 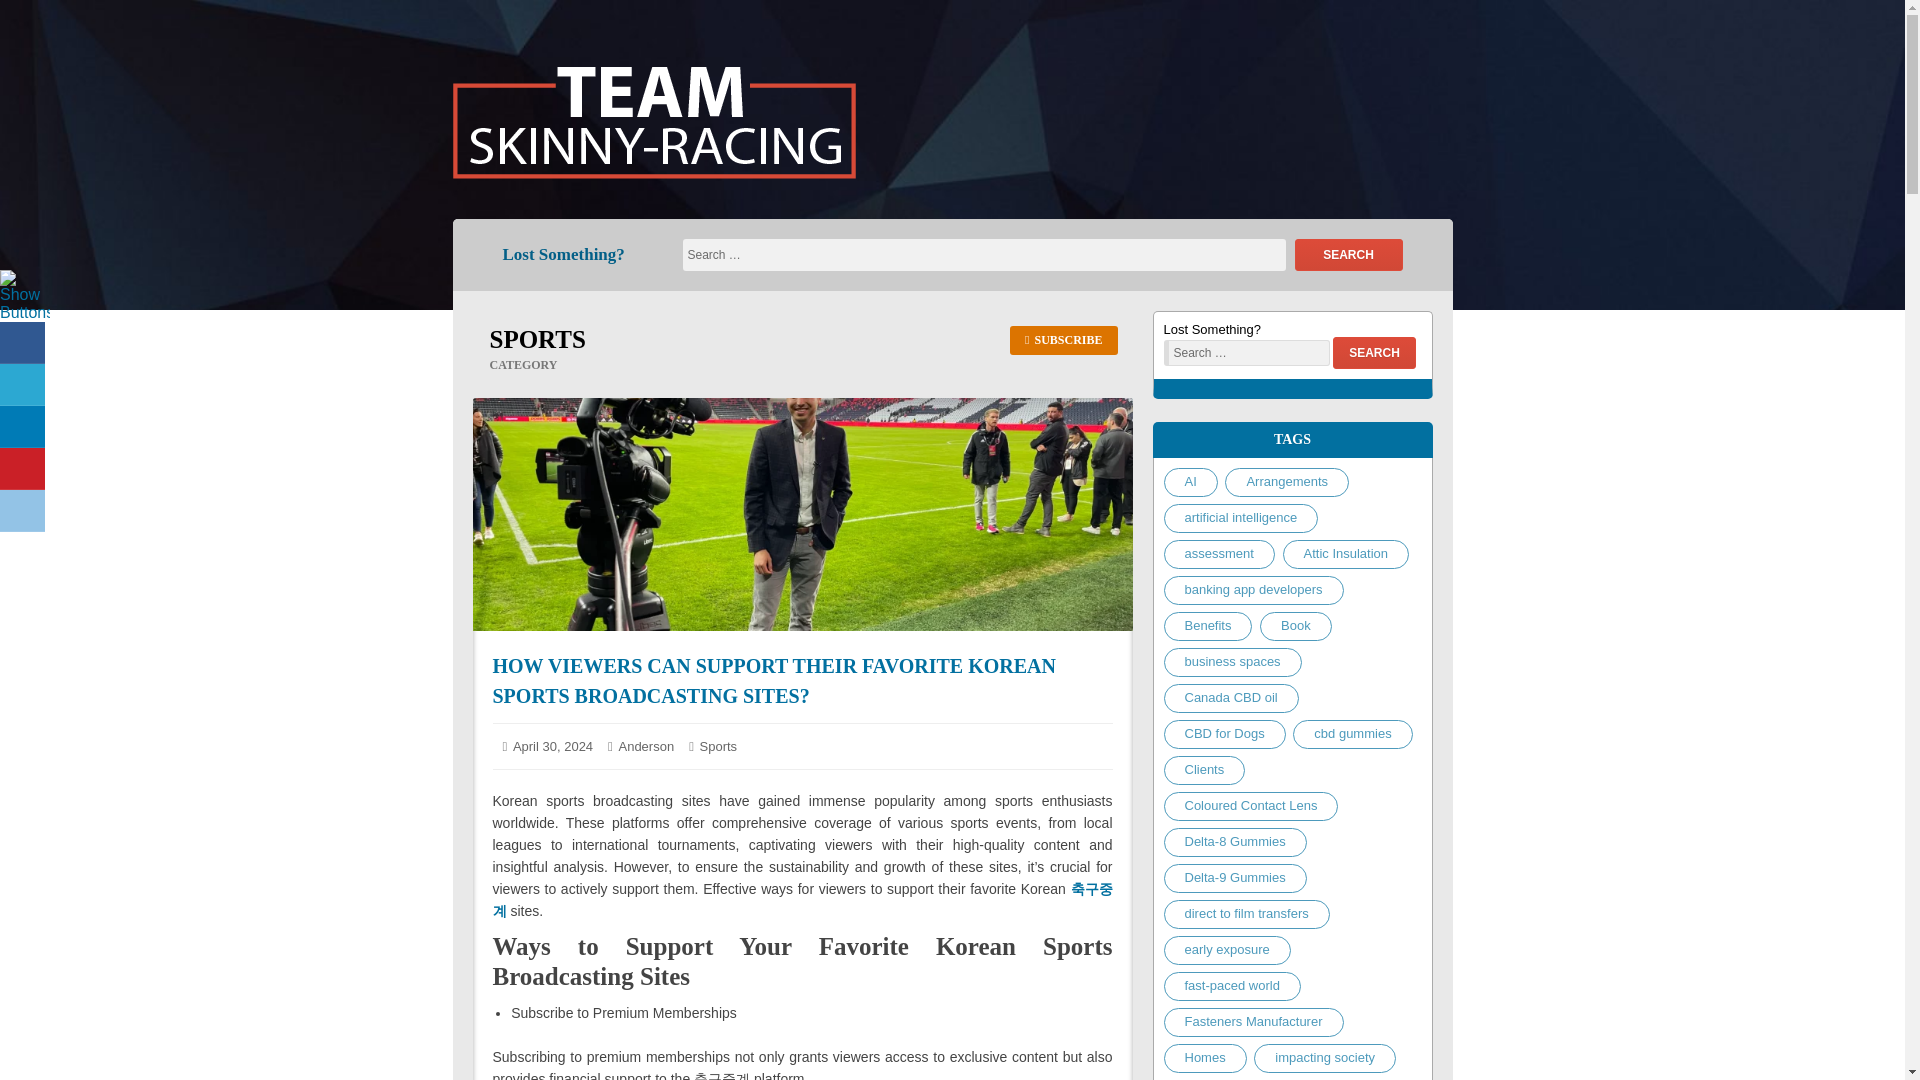 I want to click on Delta-9 Gummies, so click(x=1235, y=878).